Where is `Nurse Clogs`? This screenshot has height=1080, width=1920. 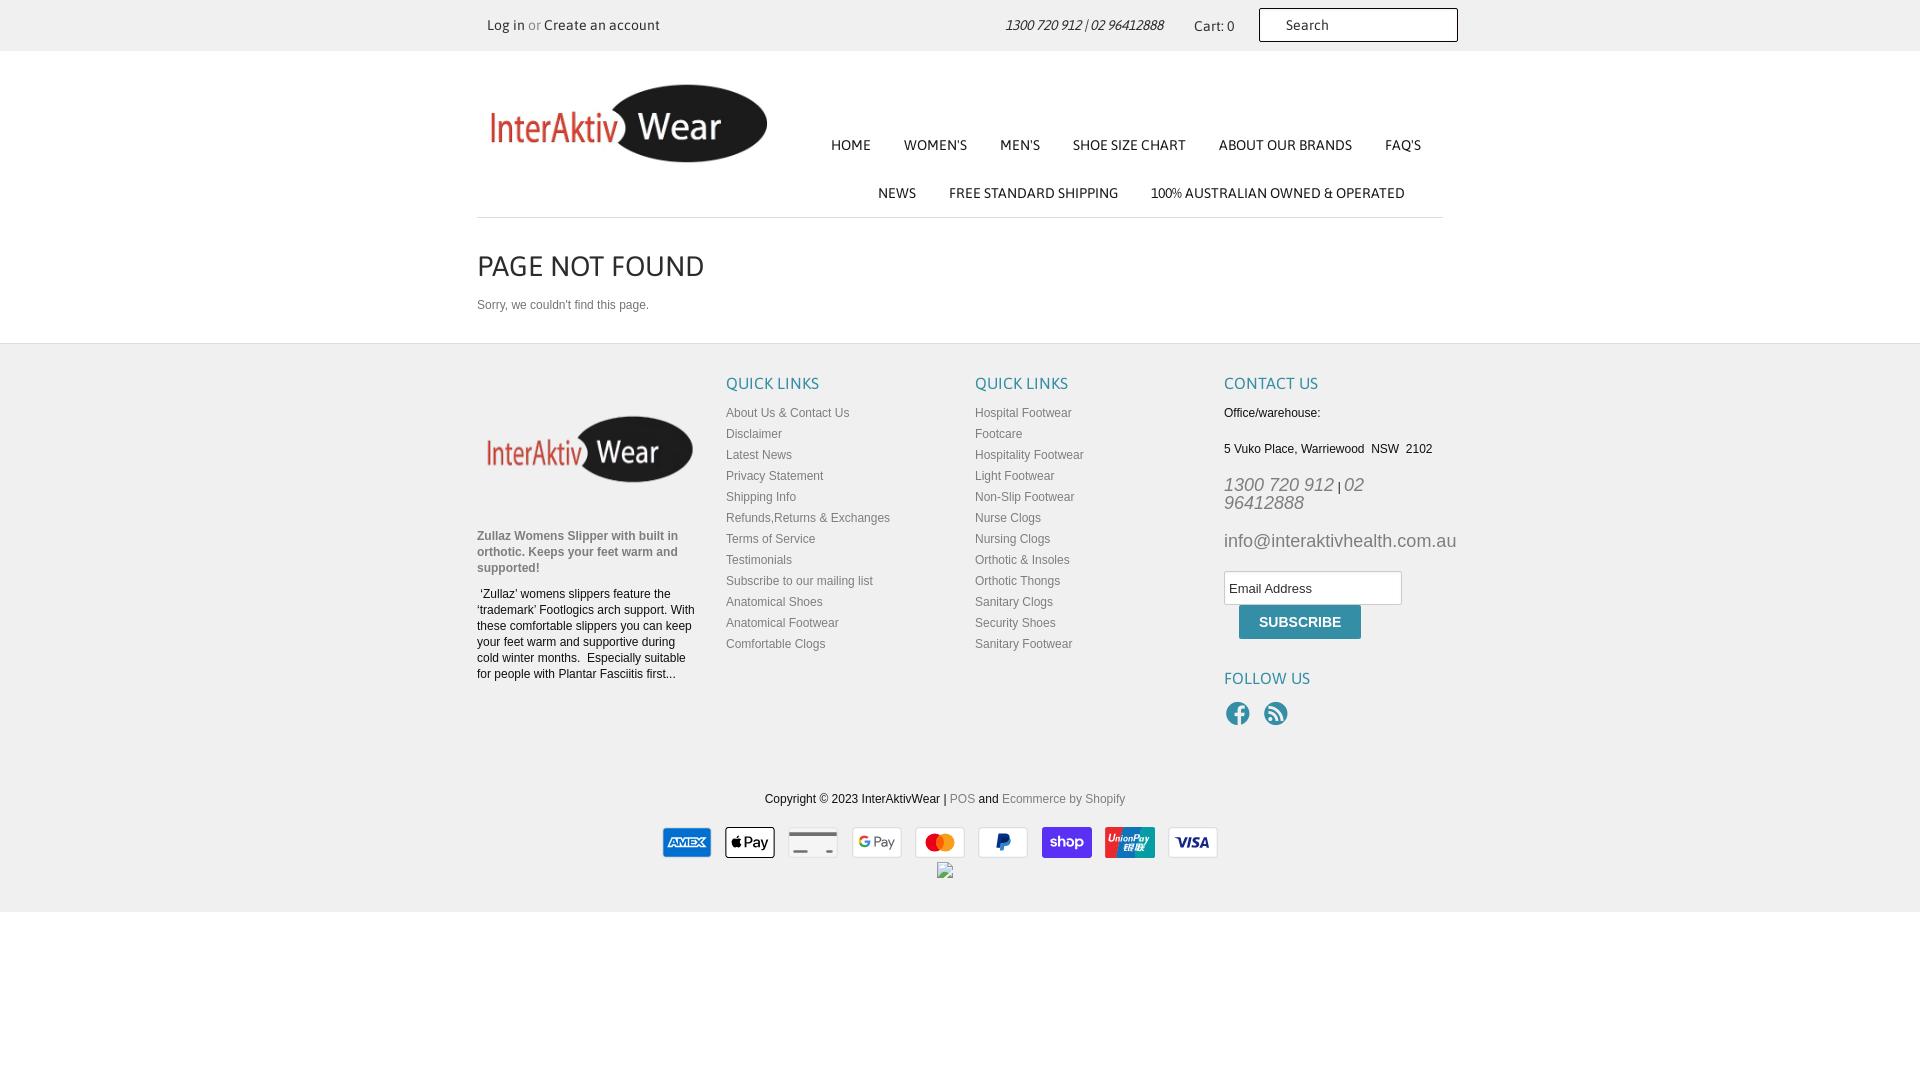 Nurse Clogs is located at coordinates (1008, 518).